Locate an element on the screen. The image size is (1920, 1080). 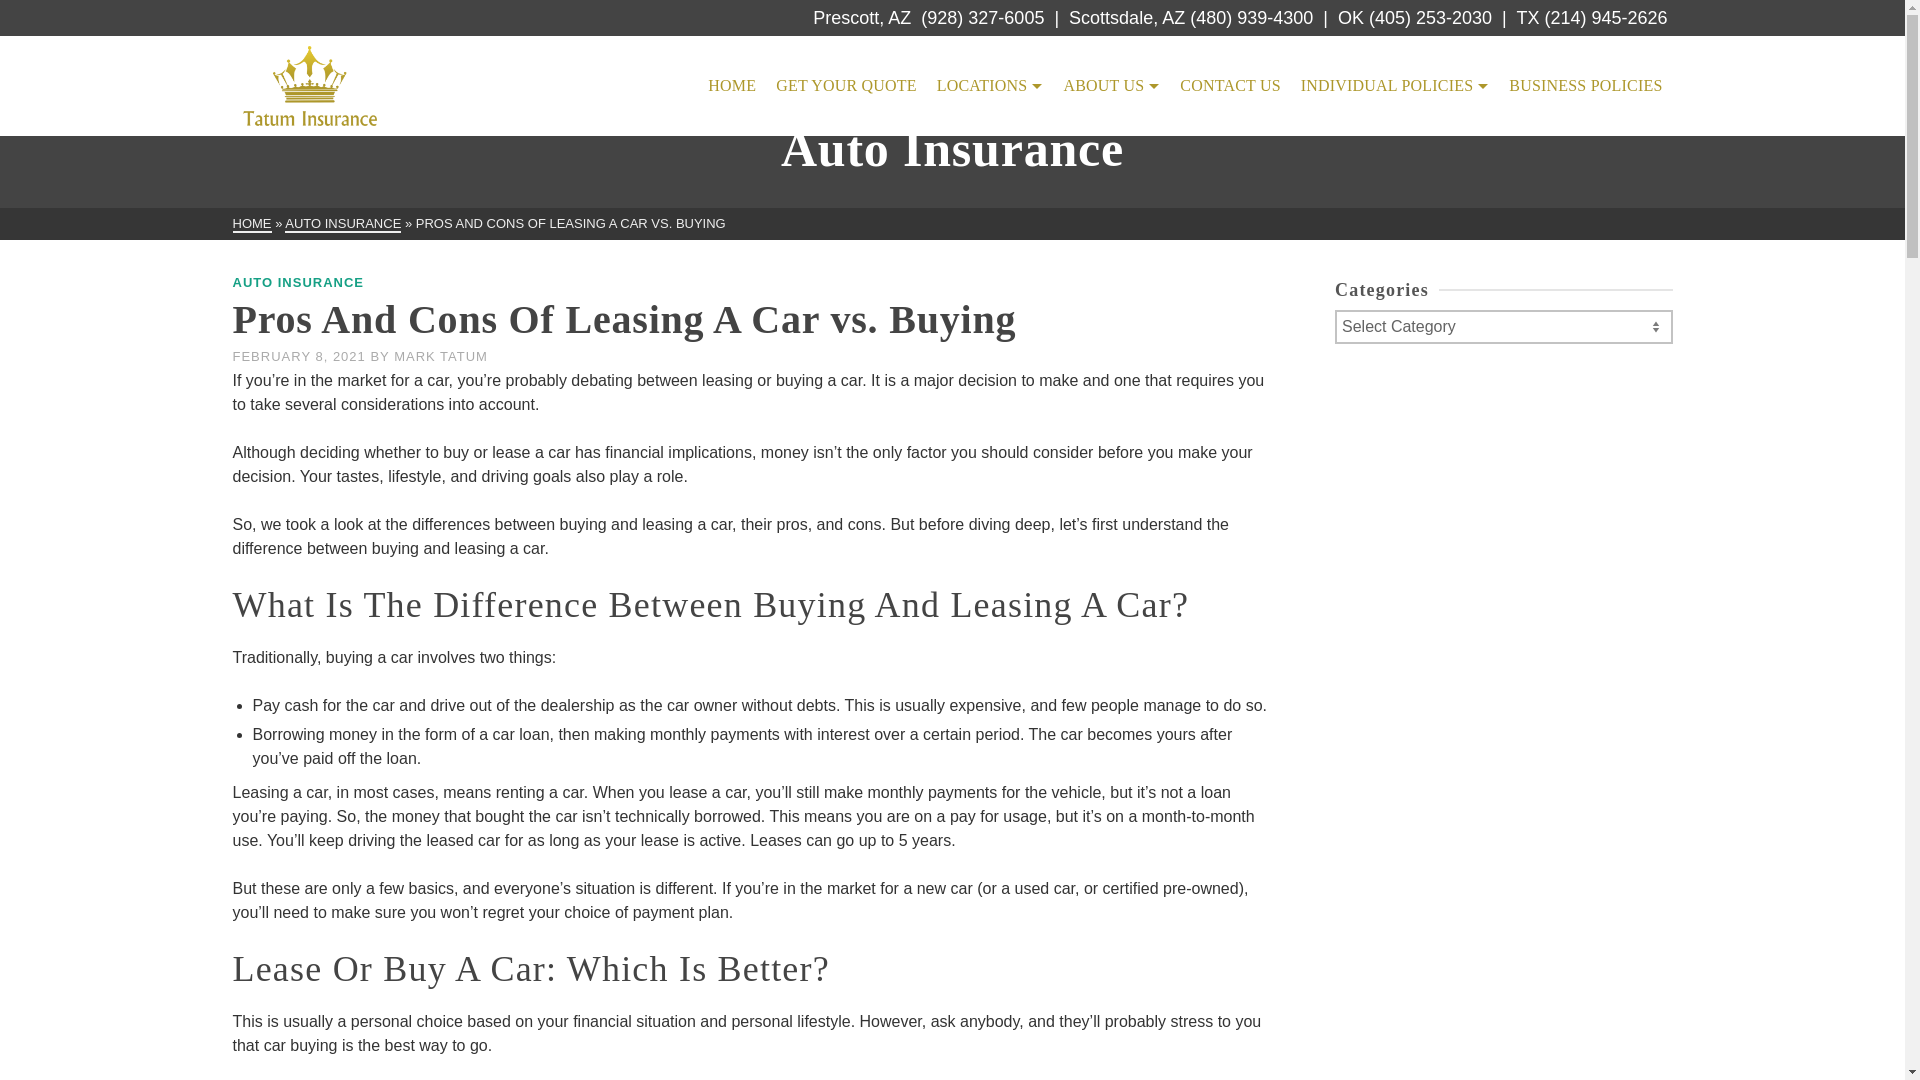
GET YOUR QUOTE is located at coordinates (846, 86).